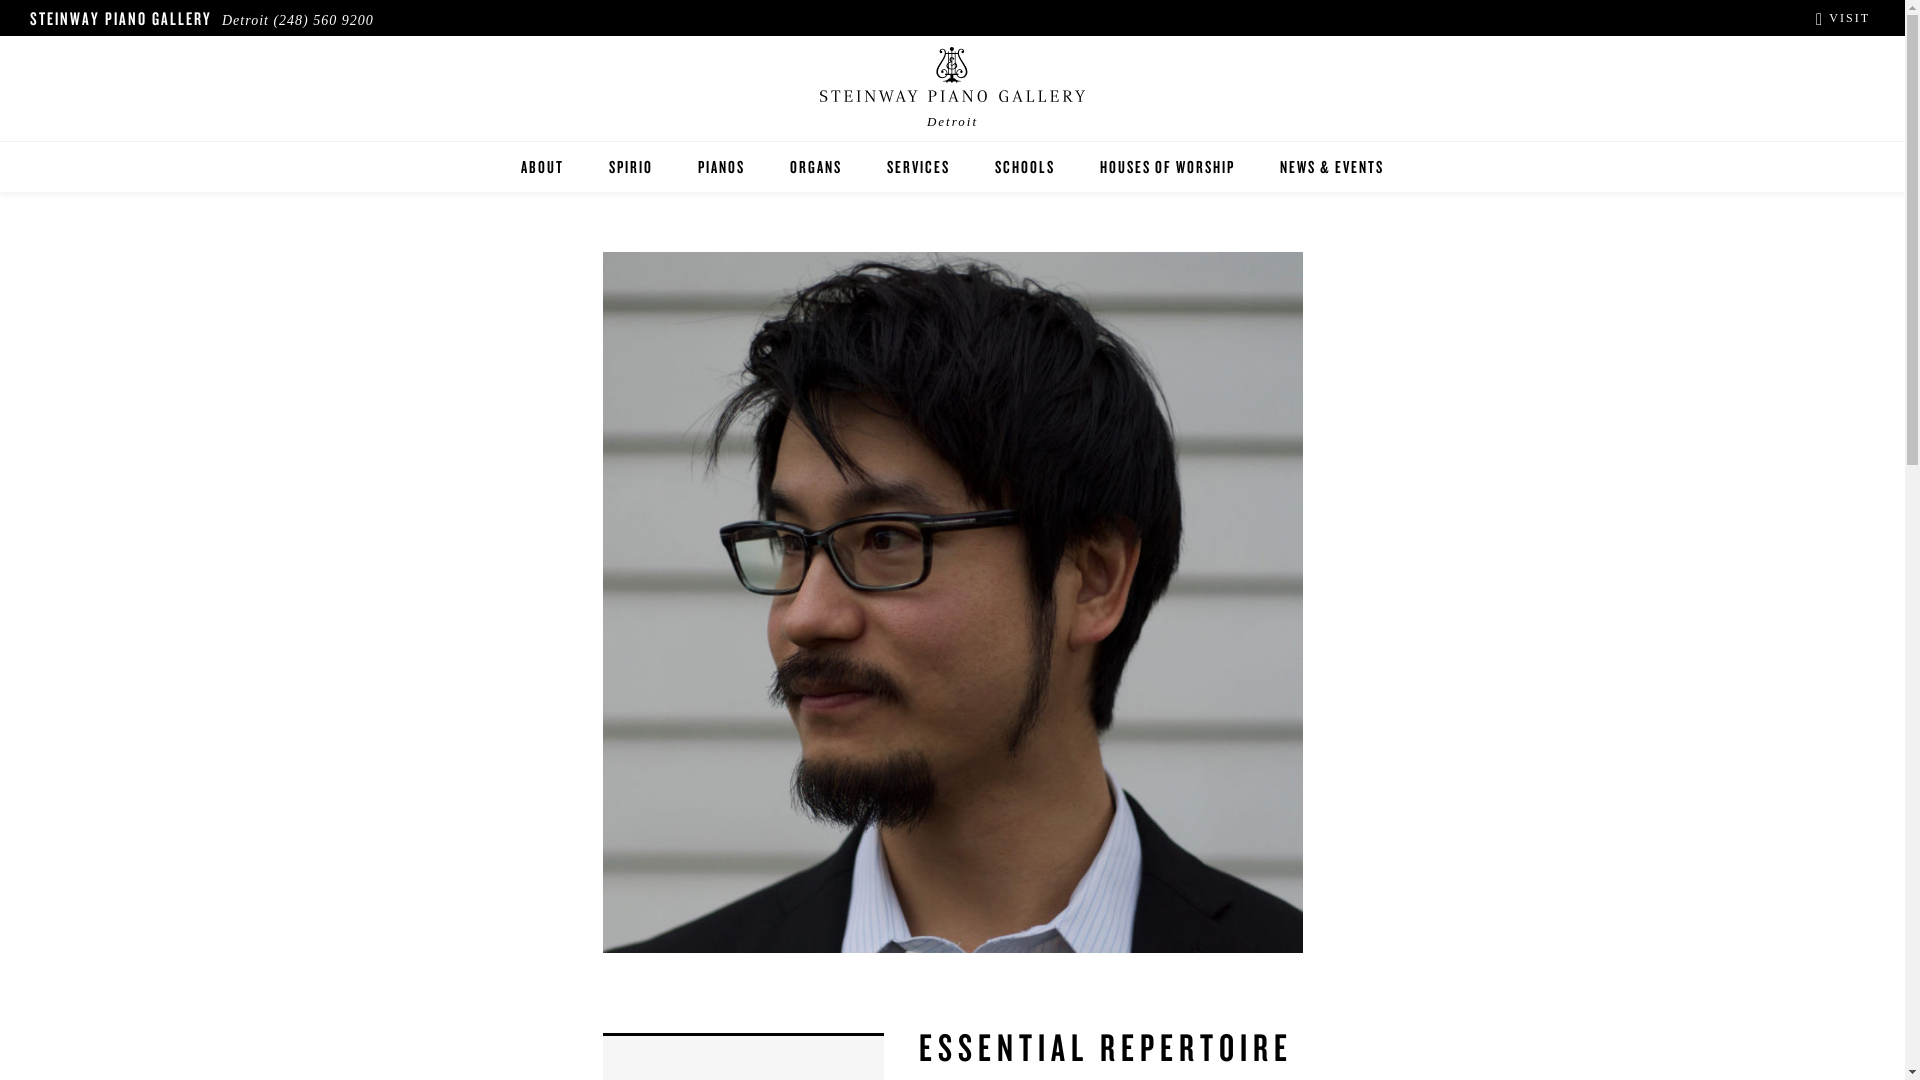 The width and height of the screenshot is (1920, 1080). Describe the element at coordinates (721, 166) in the screenshot. I see `PIANOS` at that location.